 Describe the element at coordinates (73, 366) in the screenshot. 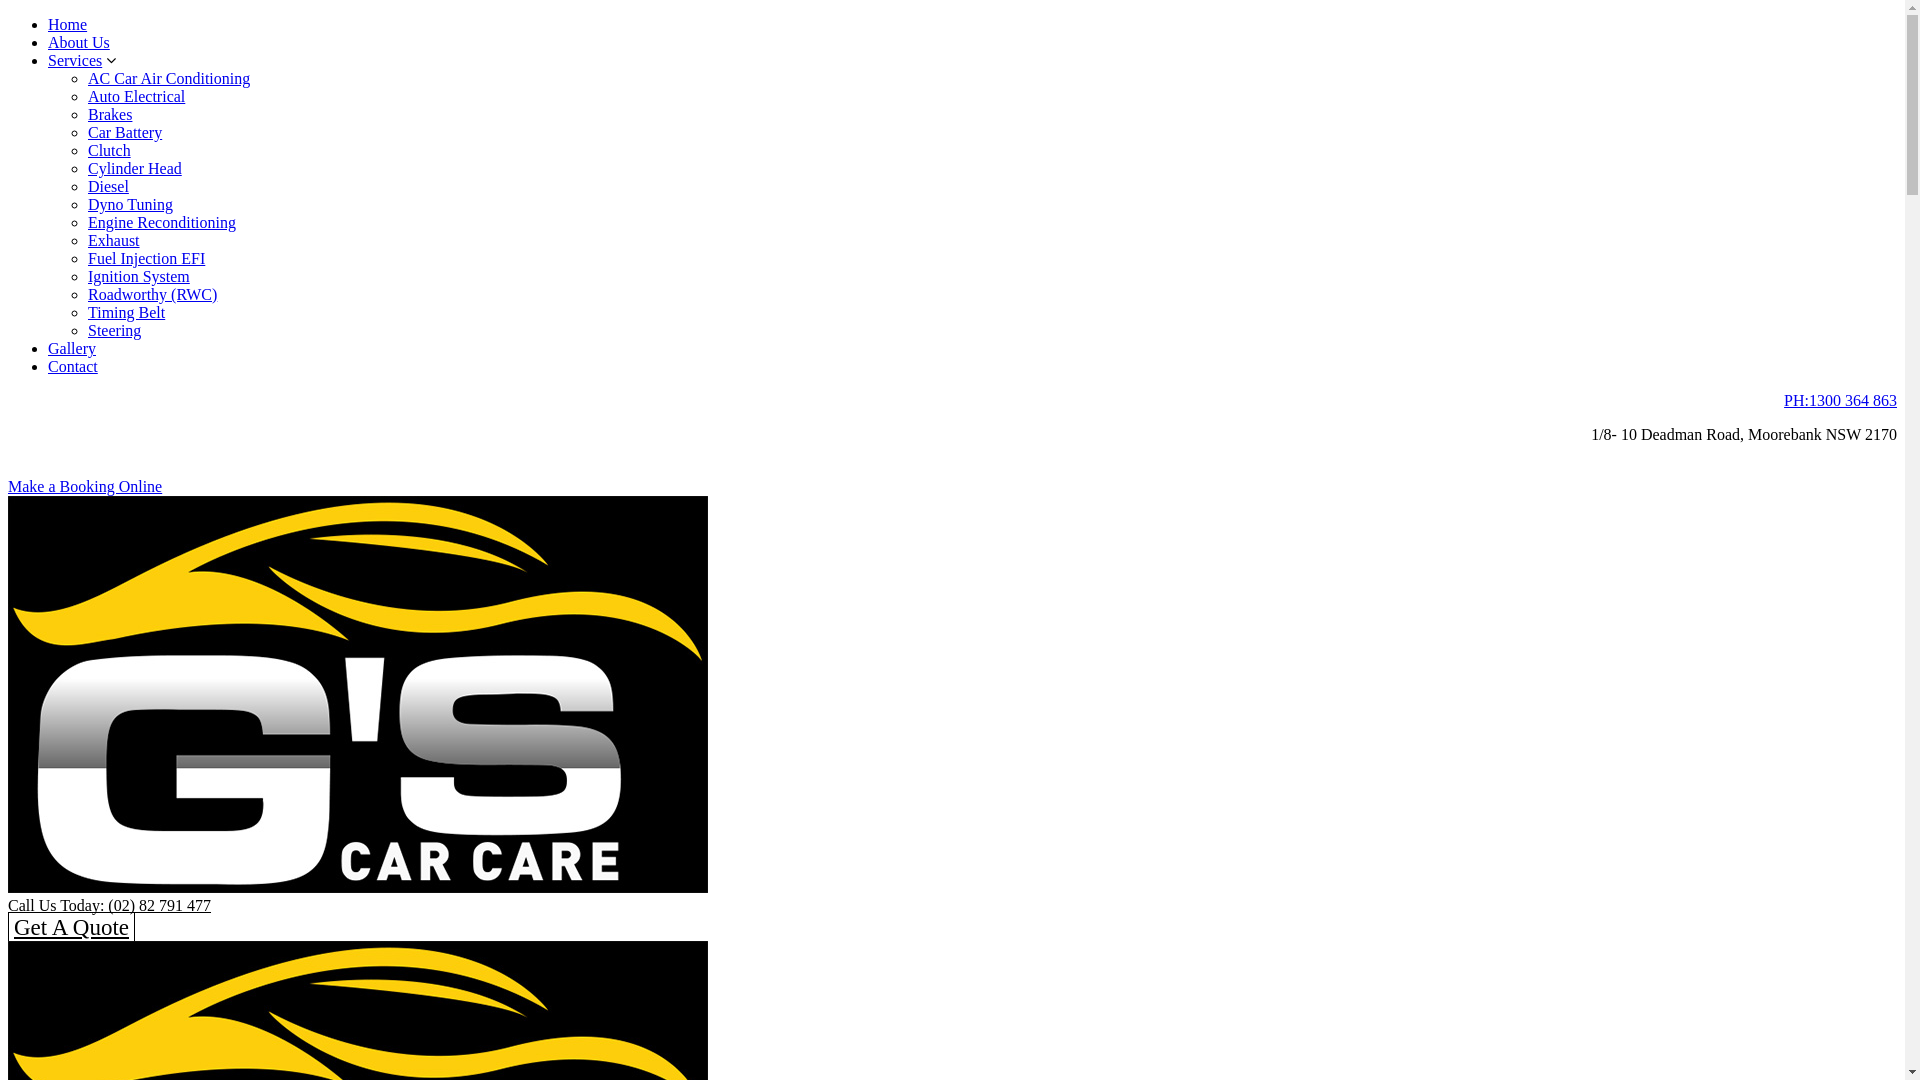

I see `Contact` at that location.